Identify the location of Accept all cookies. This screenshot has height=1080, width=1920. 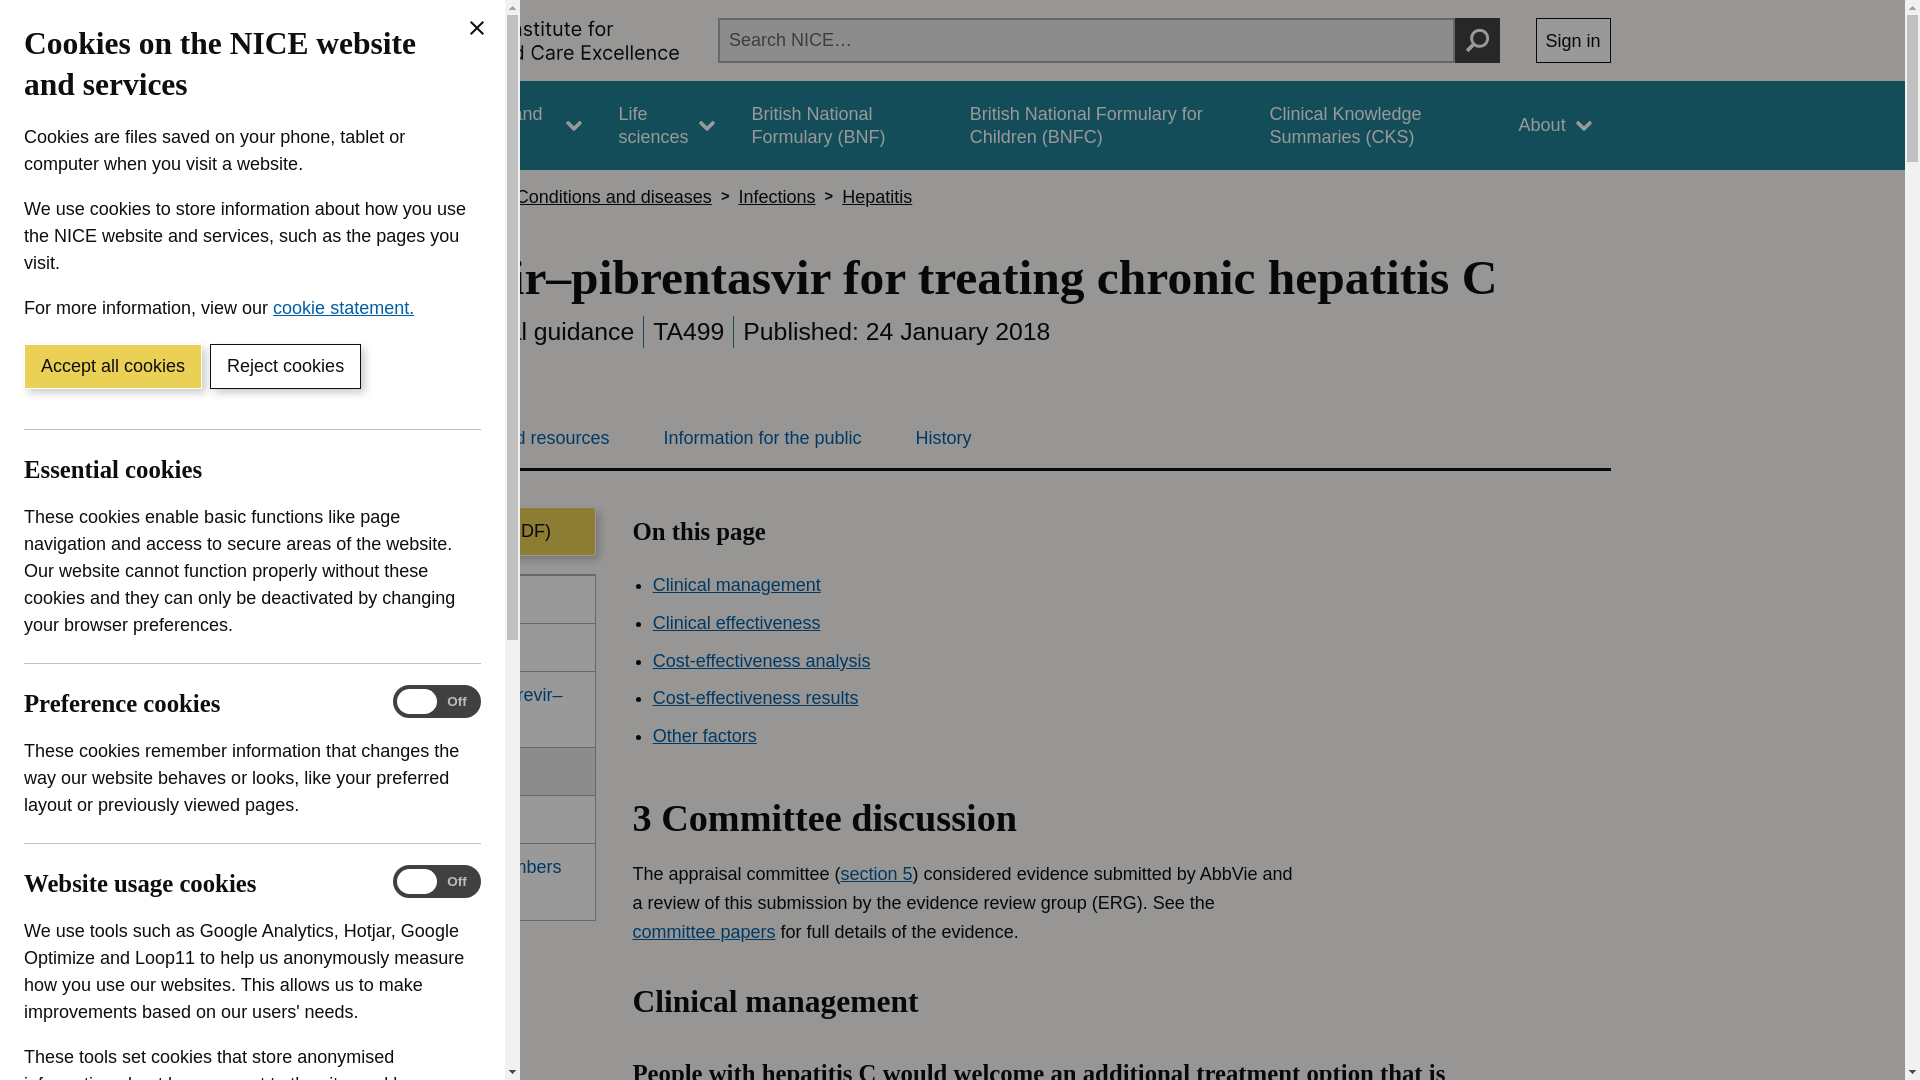
(112, 366).